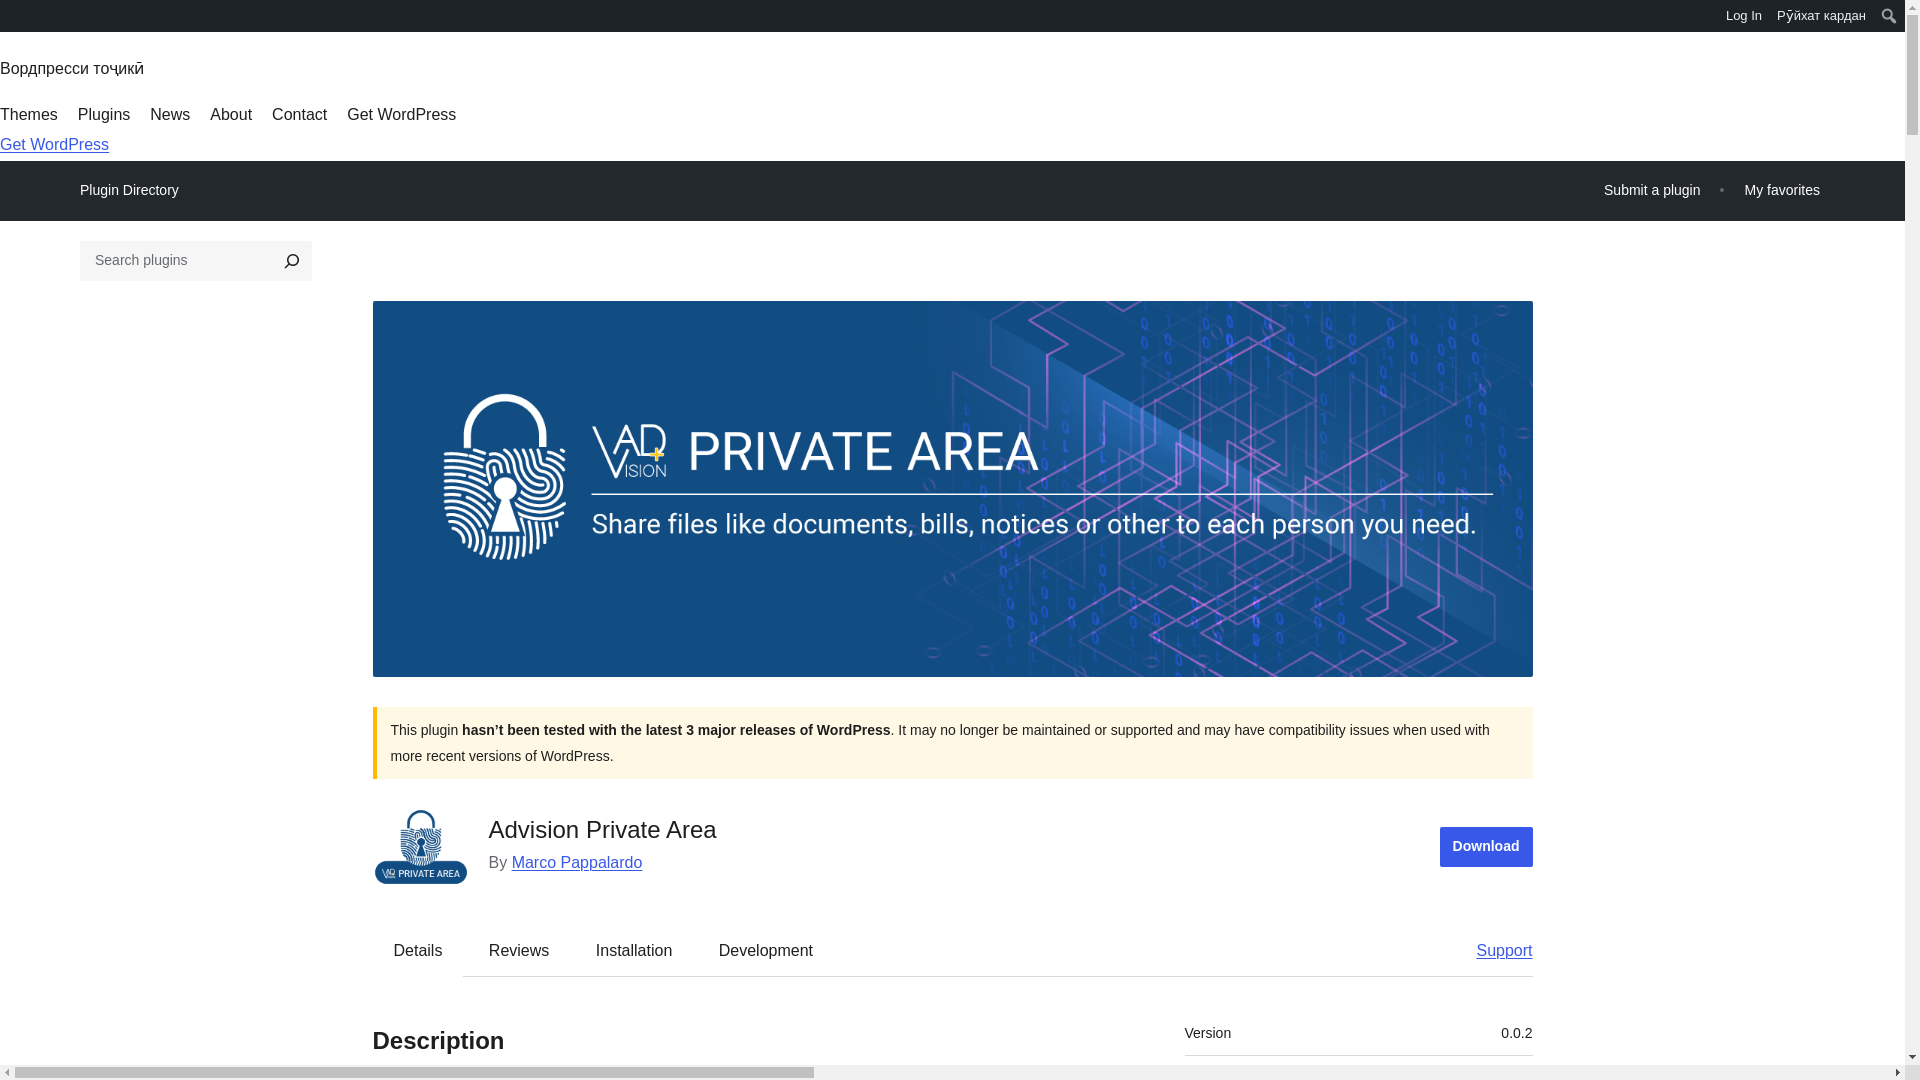 The width and height of the screenshot is (1920, 1080). I want to click on Get WordPress, so click(402, 114).